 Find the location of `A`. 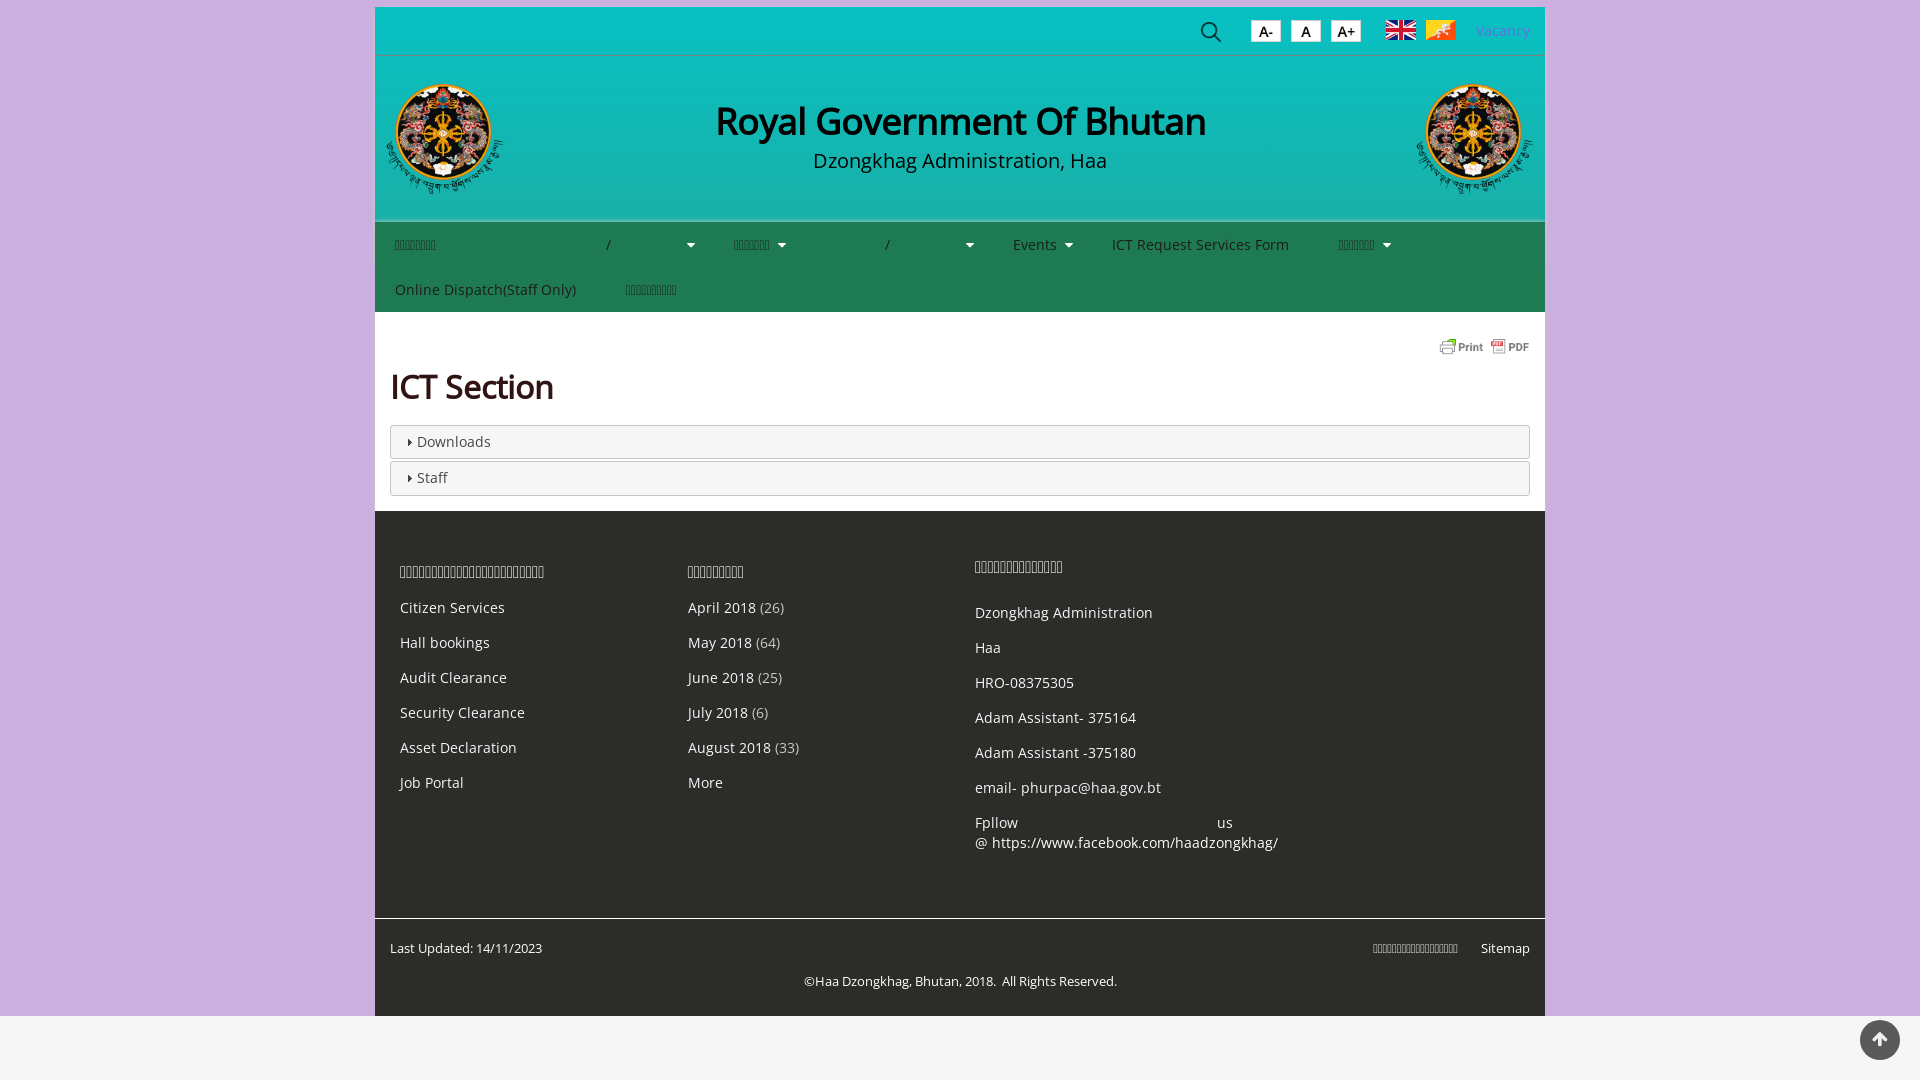

A is located at coordinates (1306, 35).